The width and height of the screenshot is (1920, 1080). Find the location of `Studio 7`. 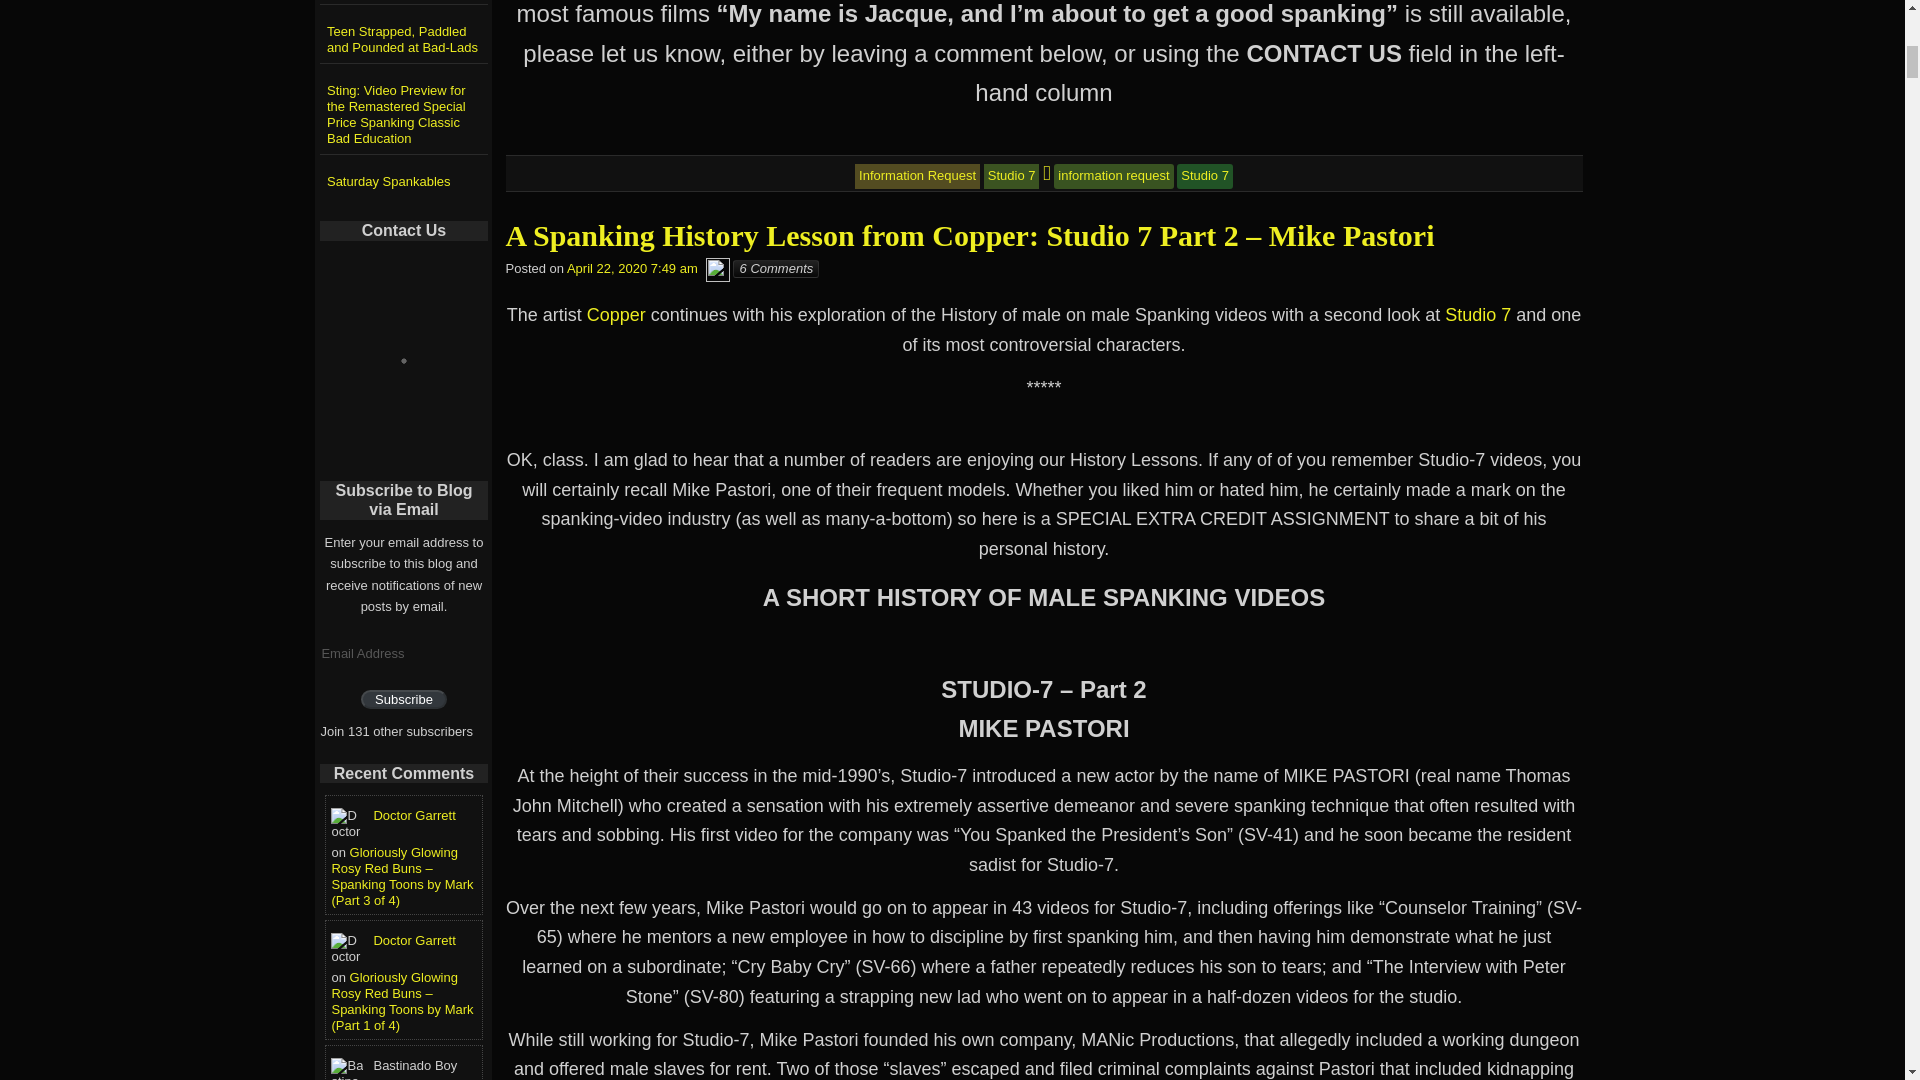

Studio 7 is located at coordinates (1478, 314).